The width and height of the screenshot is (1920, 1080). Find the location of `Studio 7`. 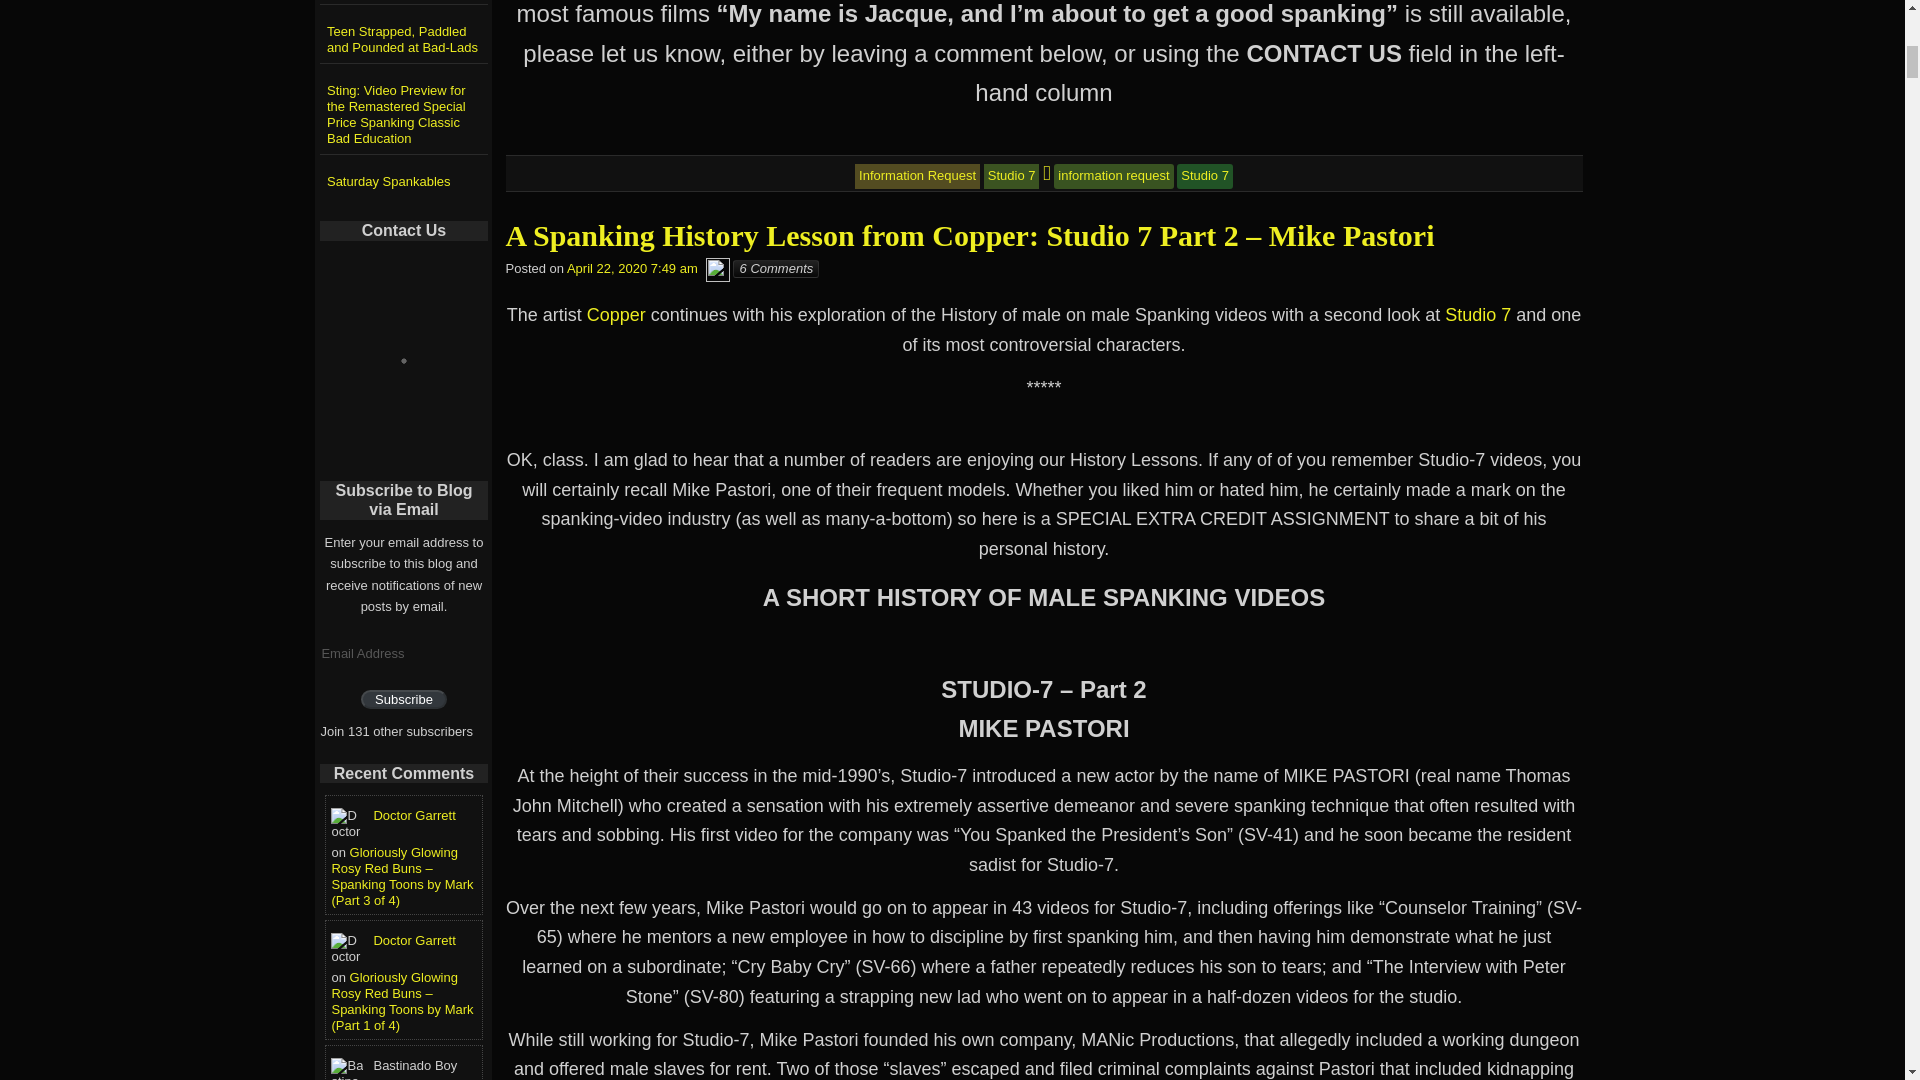

Studio 7 is located at coordinates (1478, 314).